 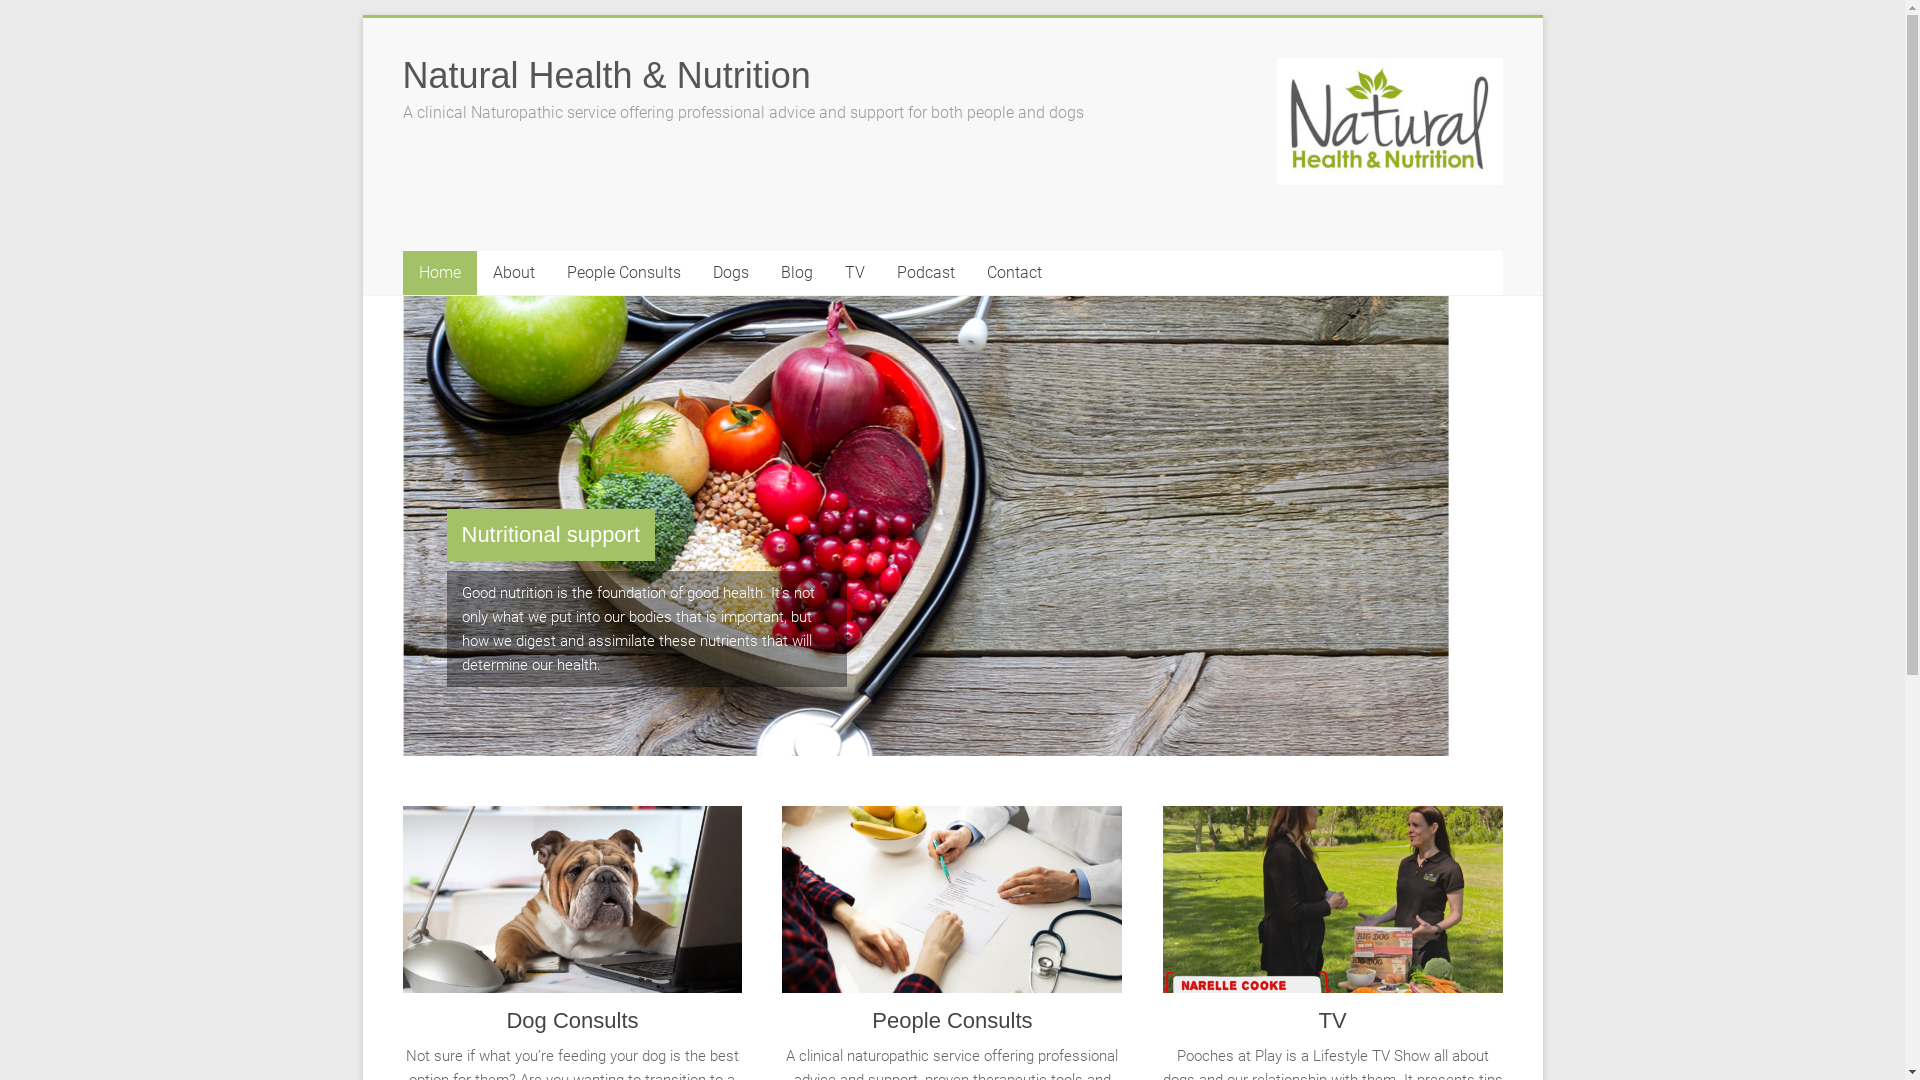 What do you see at coordinates (1014, 273) in the screenshot?
I see `Contact` at bounding box center [1014, 273].